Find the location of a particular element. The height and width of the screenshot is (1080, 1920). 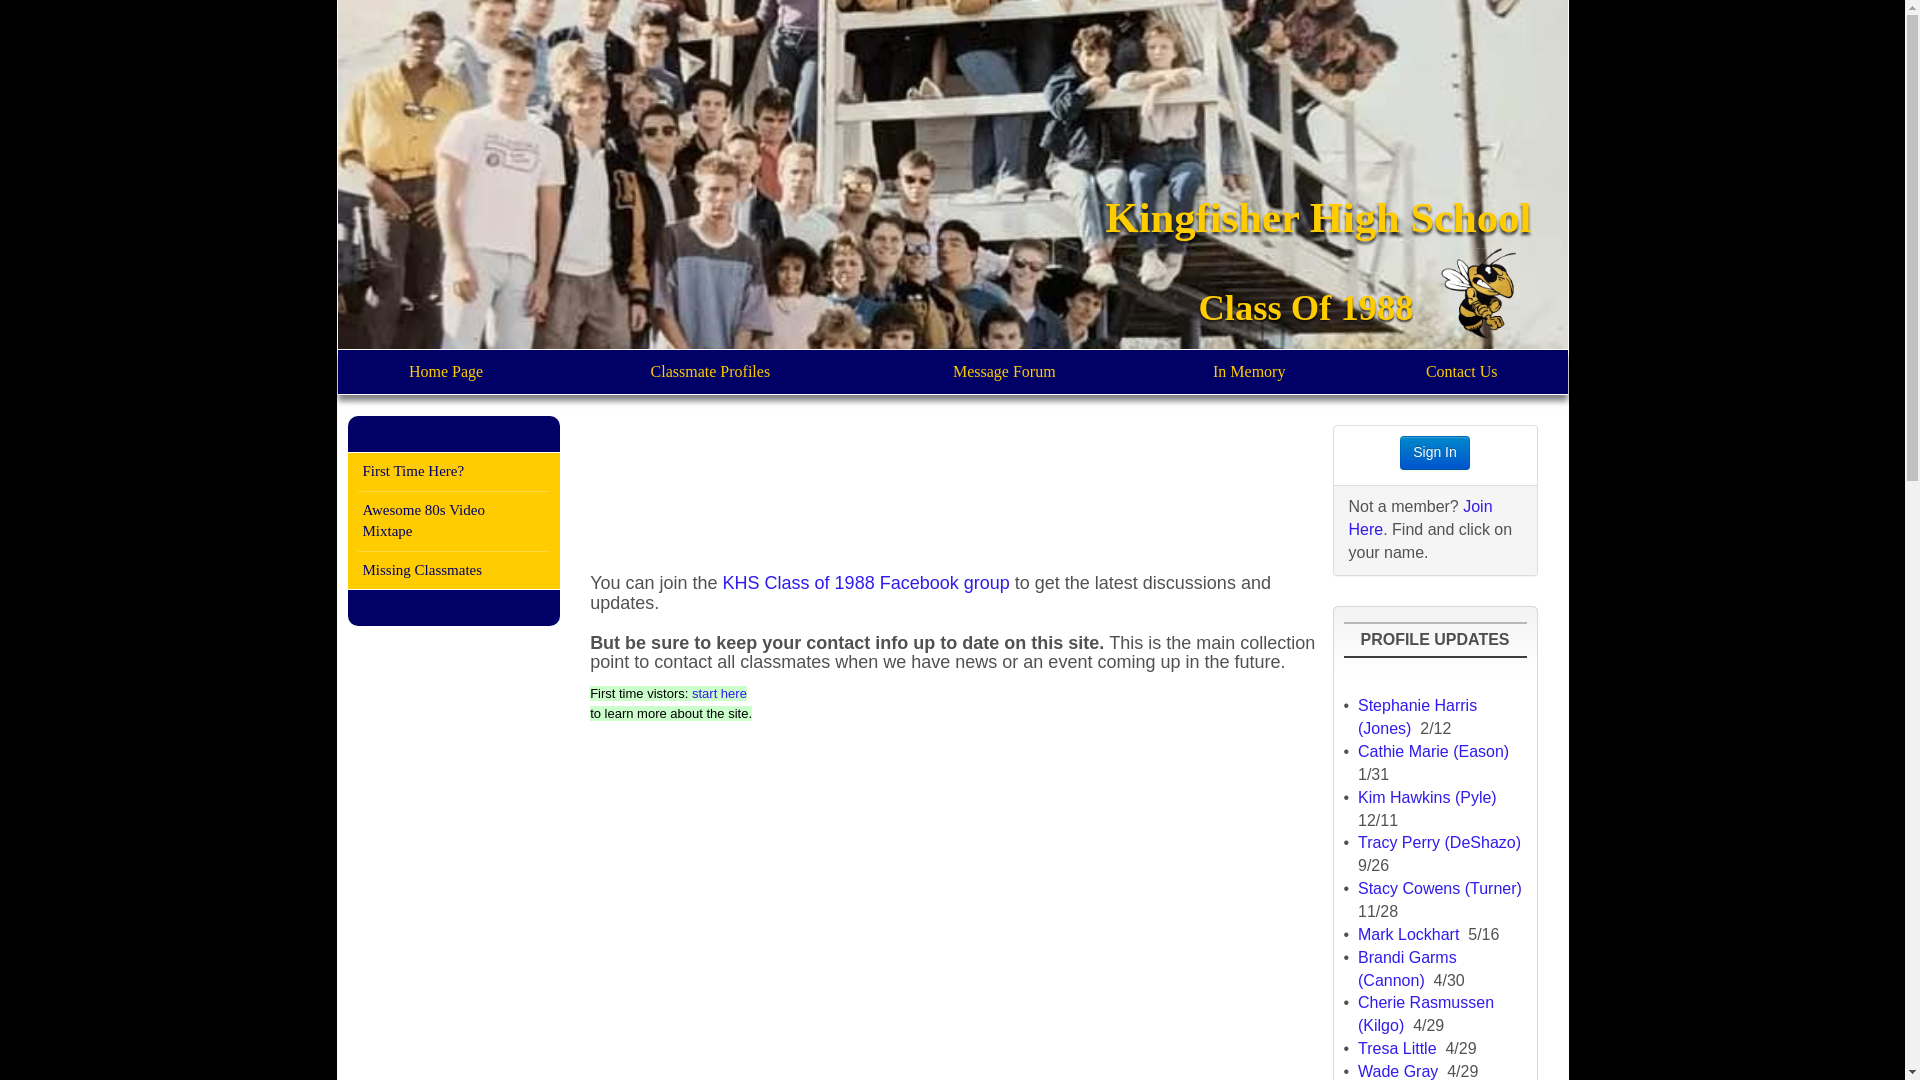

Contact Us is located at coordinates (1462, 372).